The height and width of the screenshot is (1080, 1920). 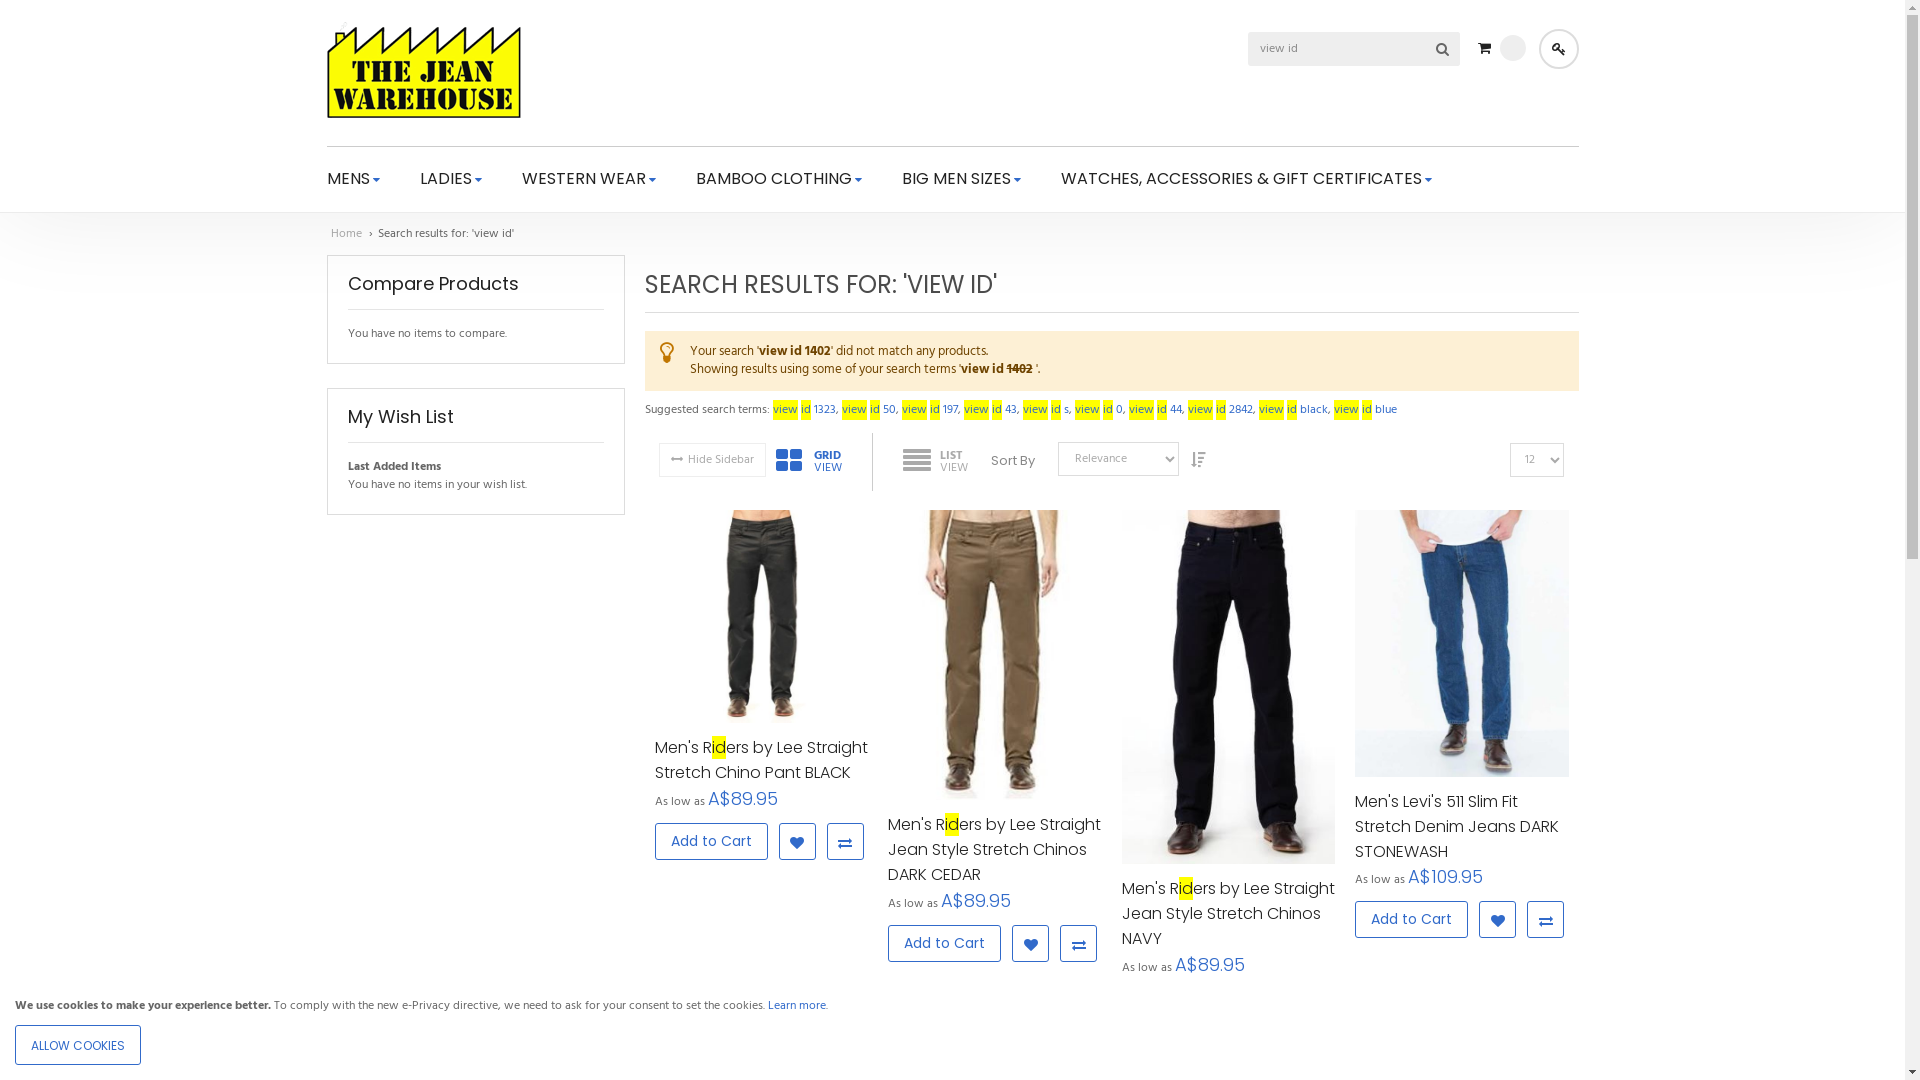 What do you see at coordinates (1178, 1008) in the screenshot?
I see `Add to Cart` at bounding box center [1178, 1008].